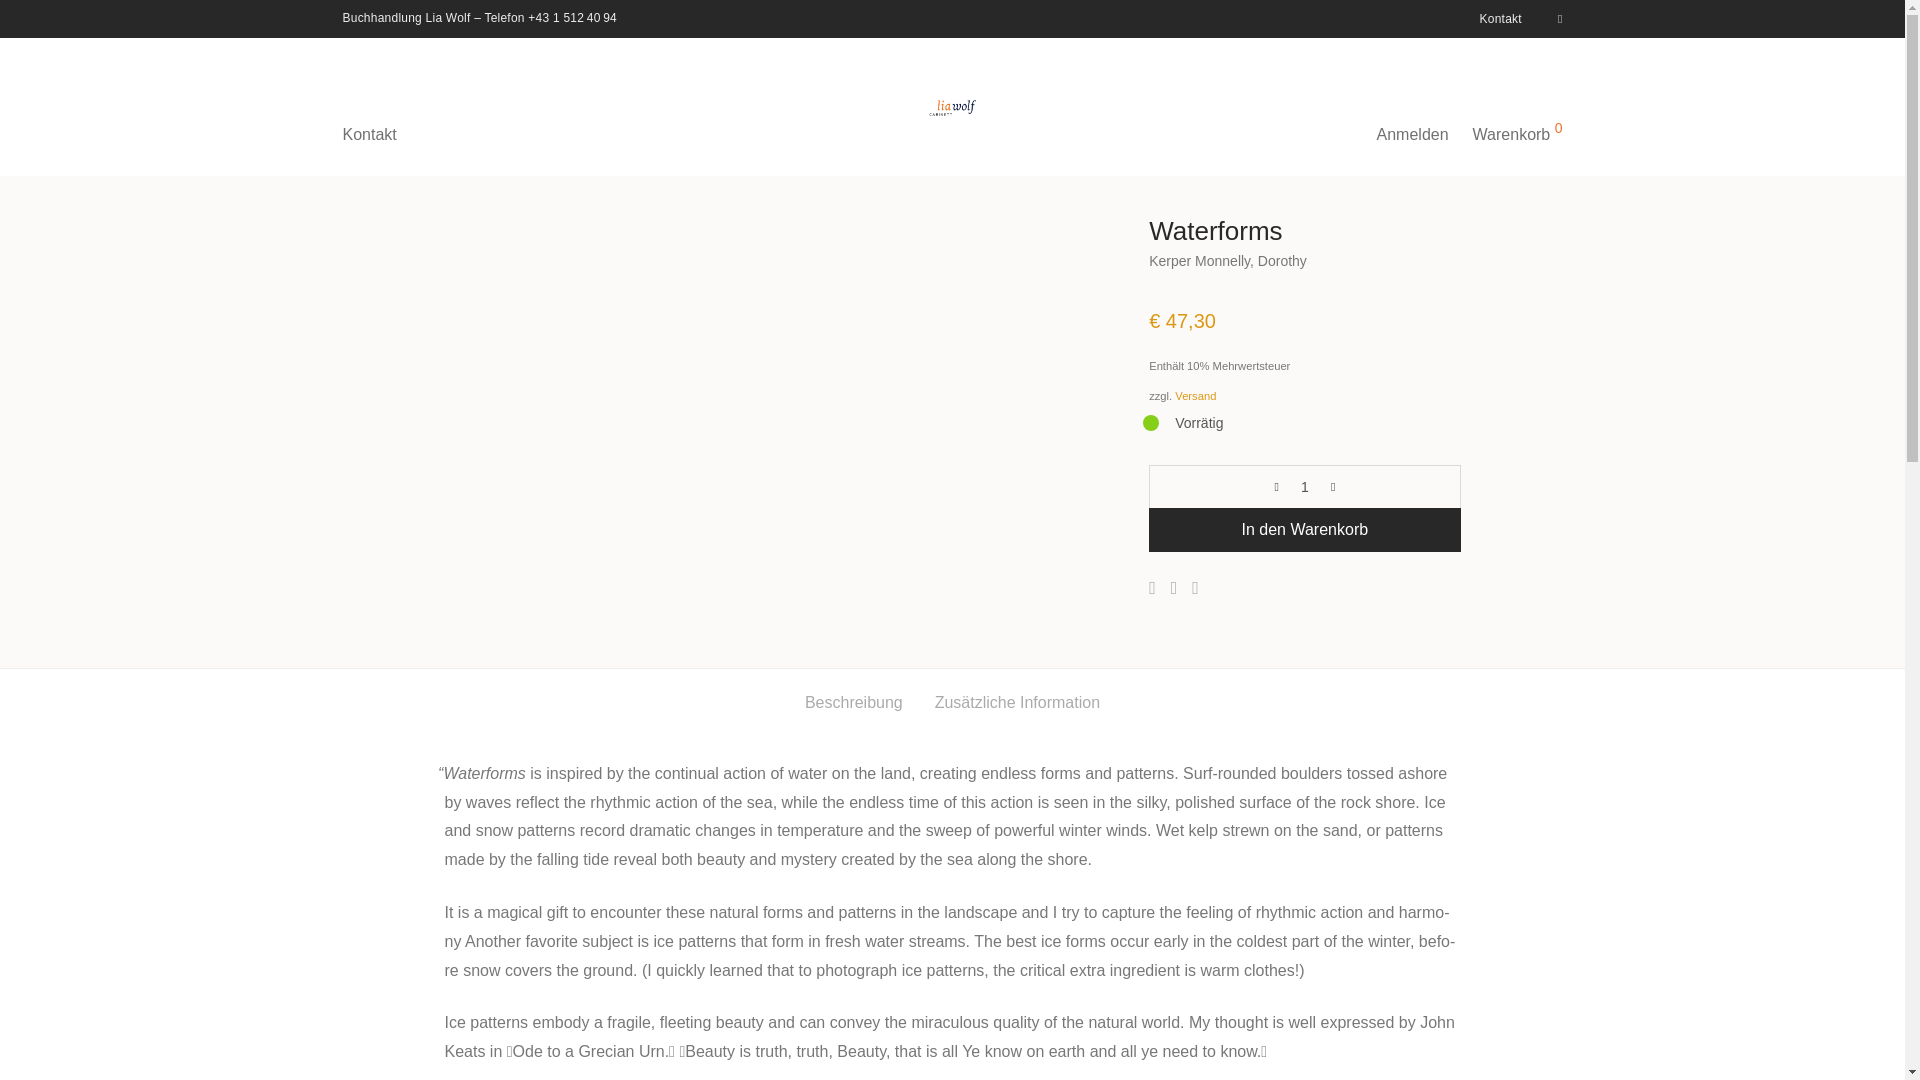 Image resolution: width=1920 pixels, height=1080 pixels. I want to click on Webshop, so click(371, 155).